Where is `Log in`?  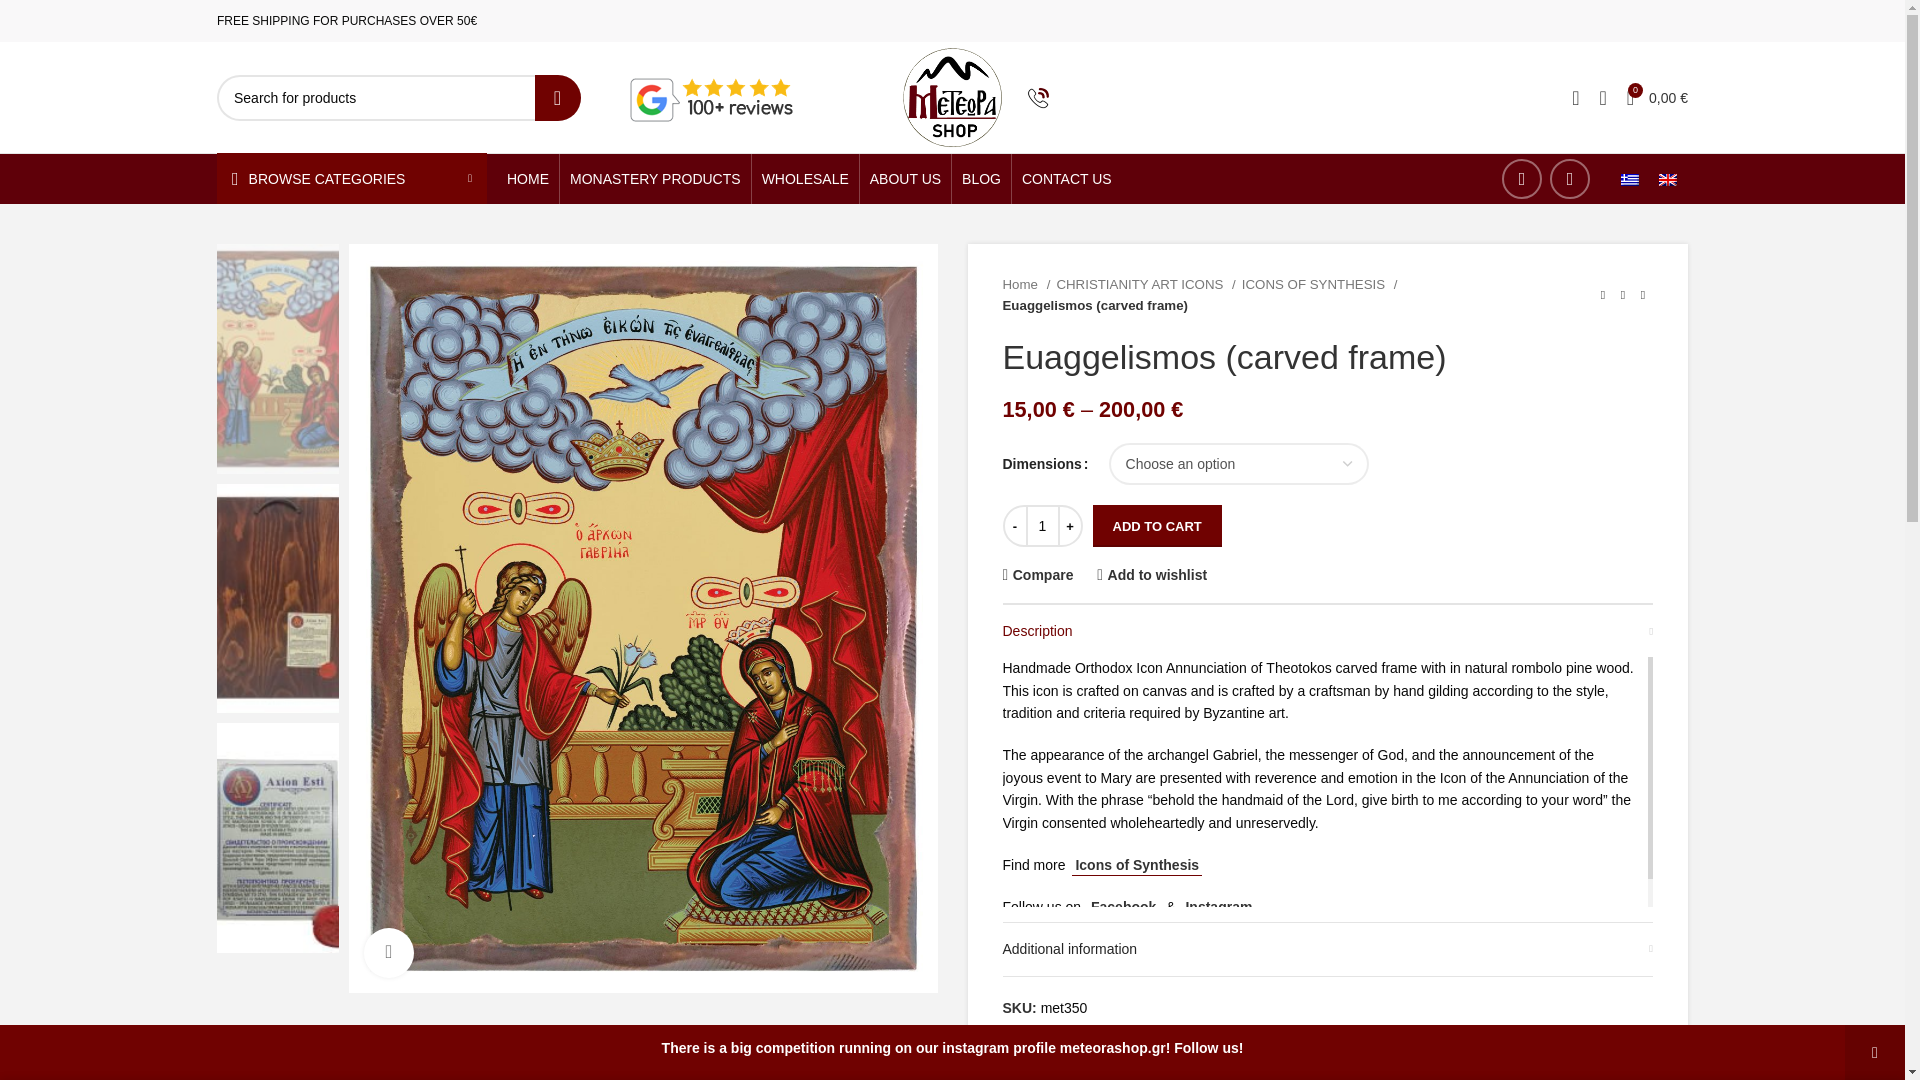
Log in is located at coordinates (1414, 416).